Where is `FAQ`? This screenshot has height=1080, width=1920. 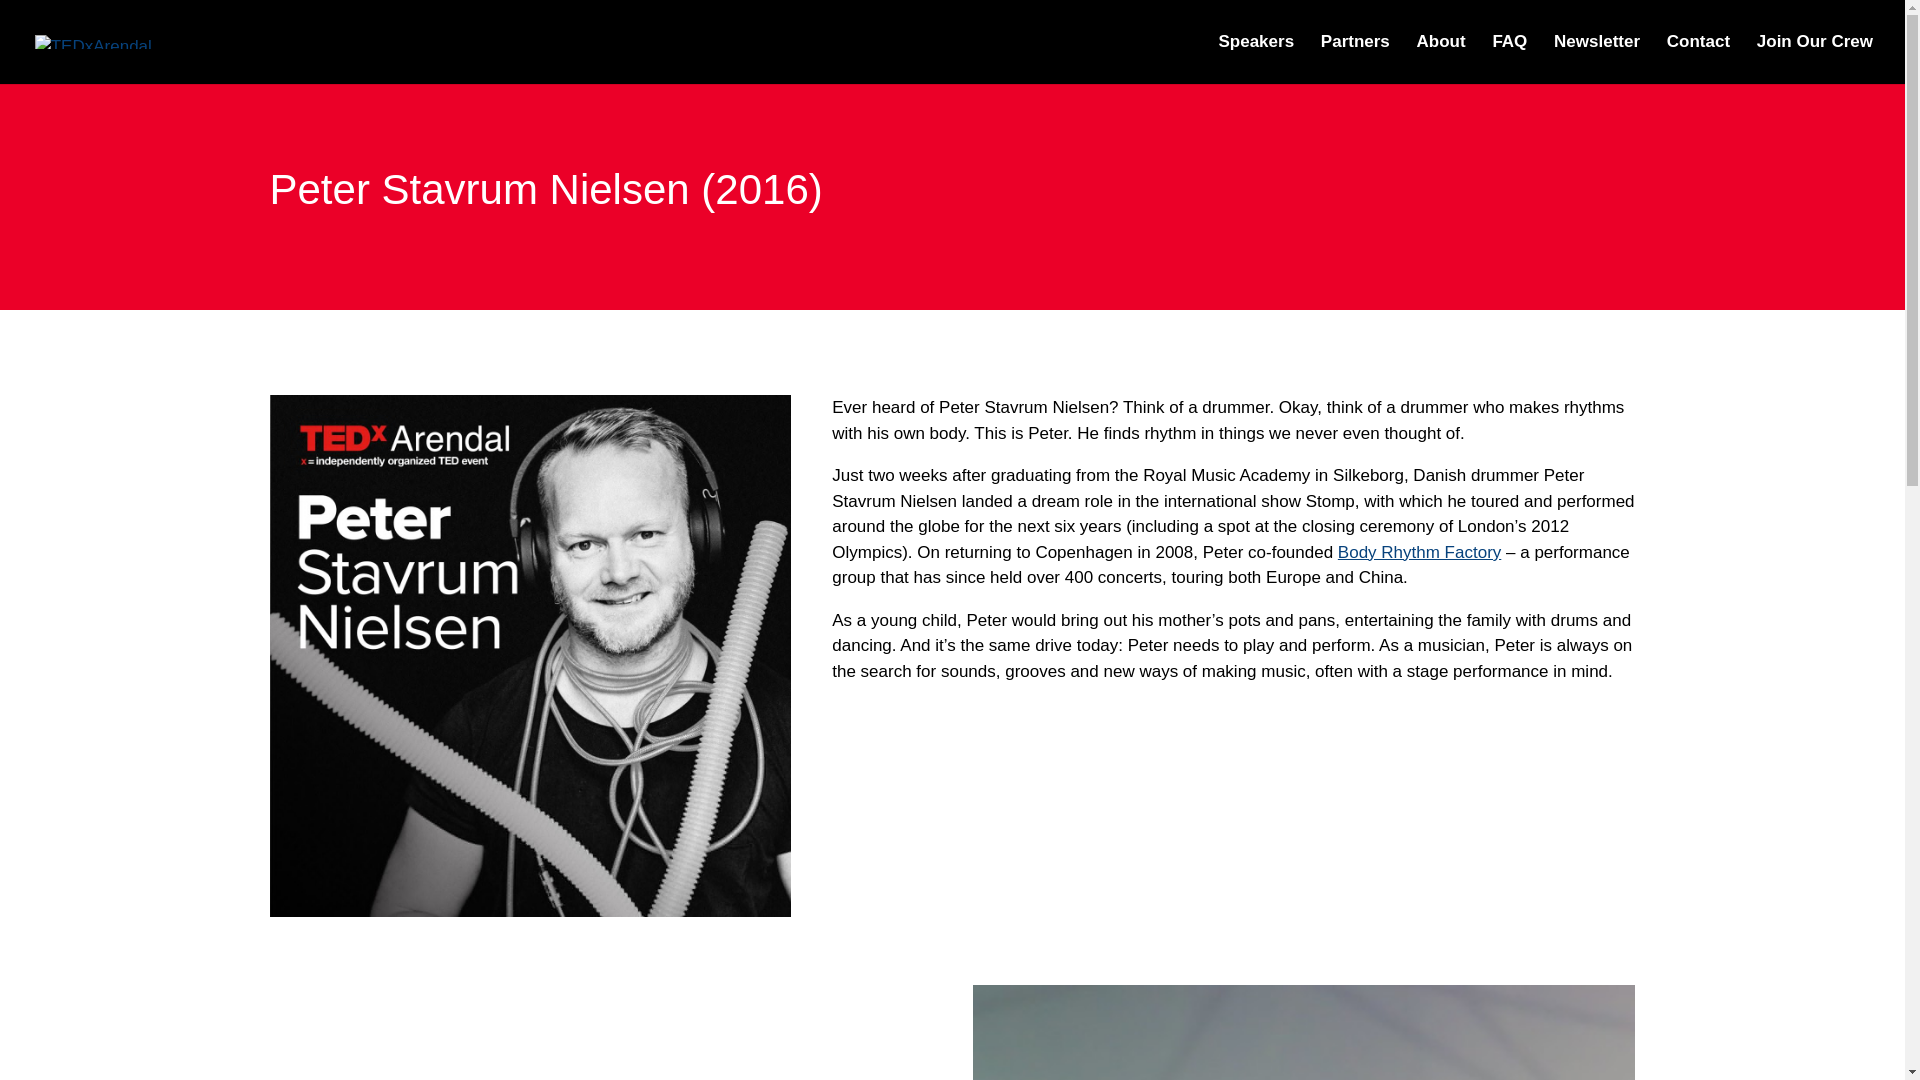
FAQ is located at coordinates (1508, 59).